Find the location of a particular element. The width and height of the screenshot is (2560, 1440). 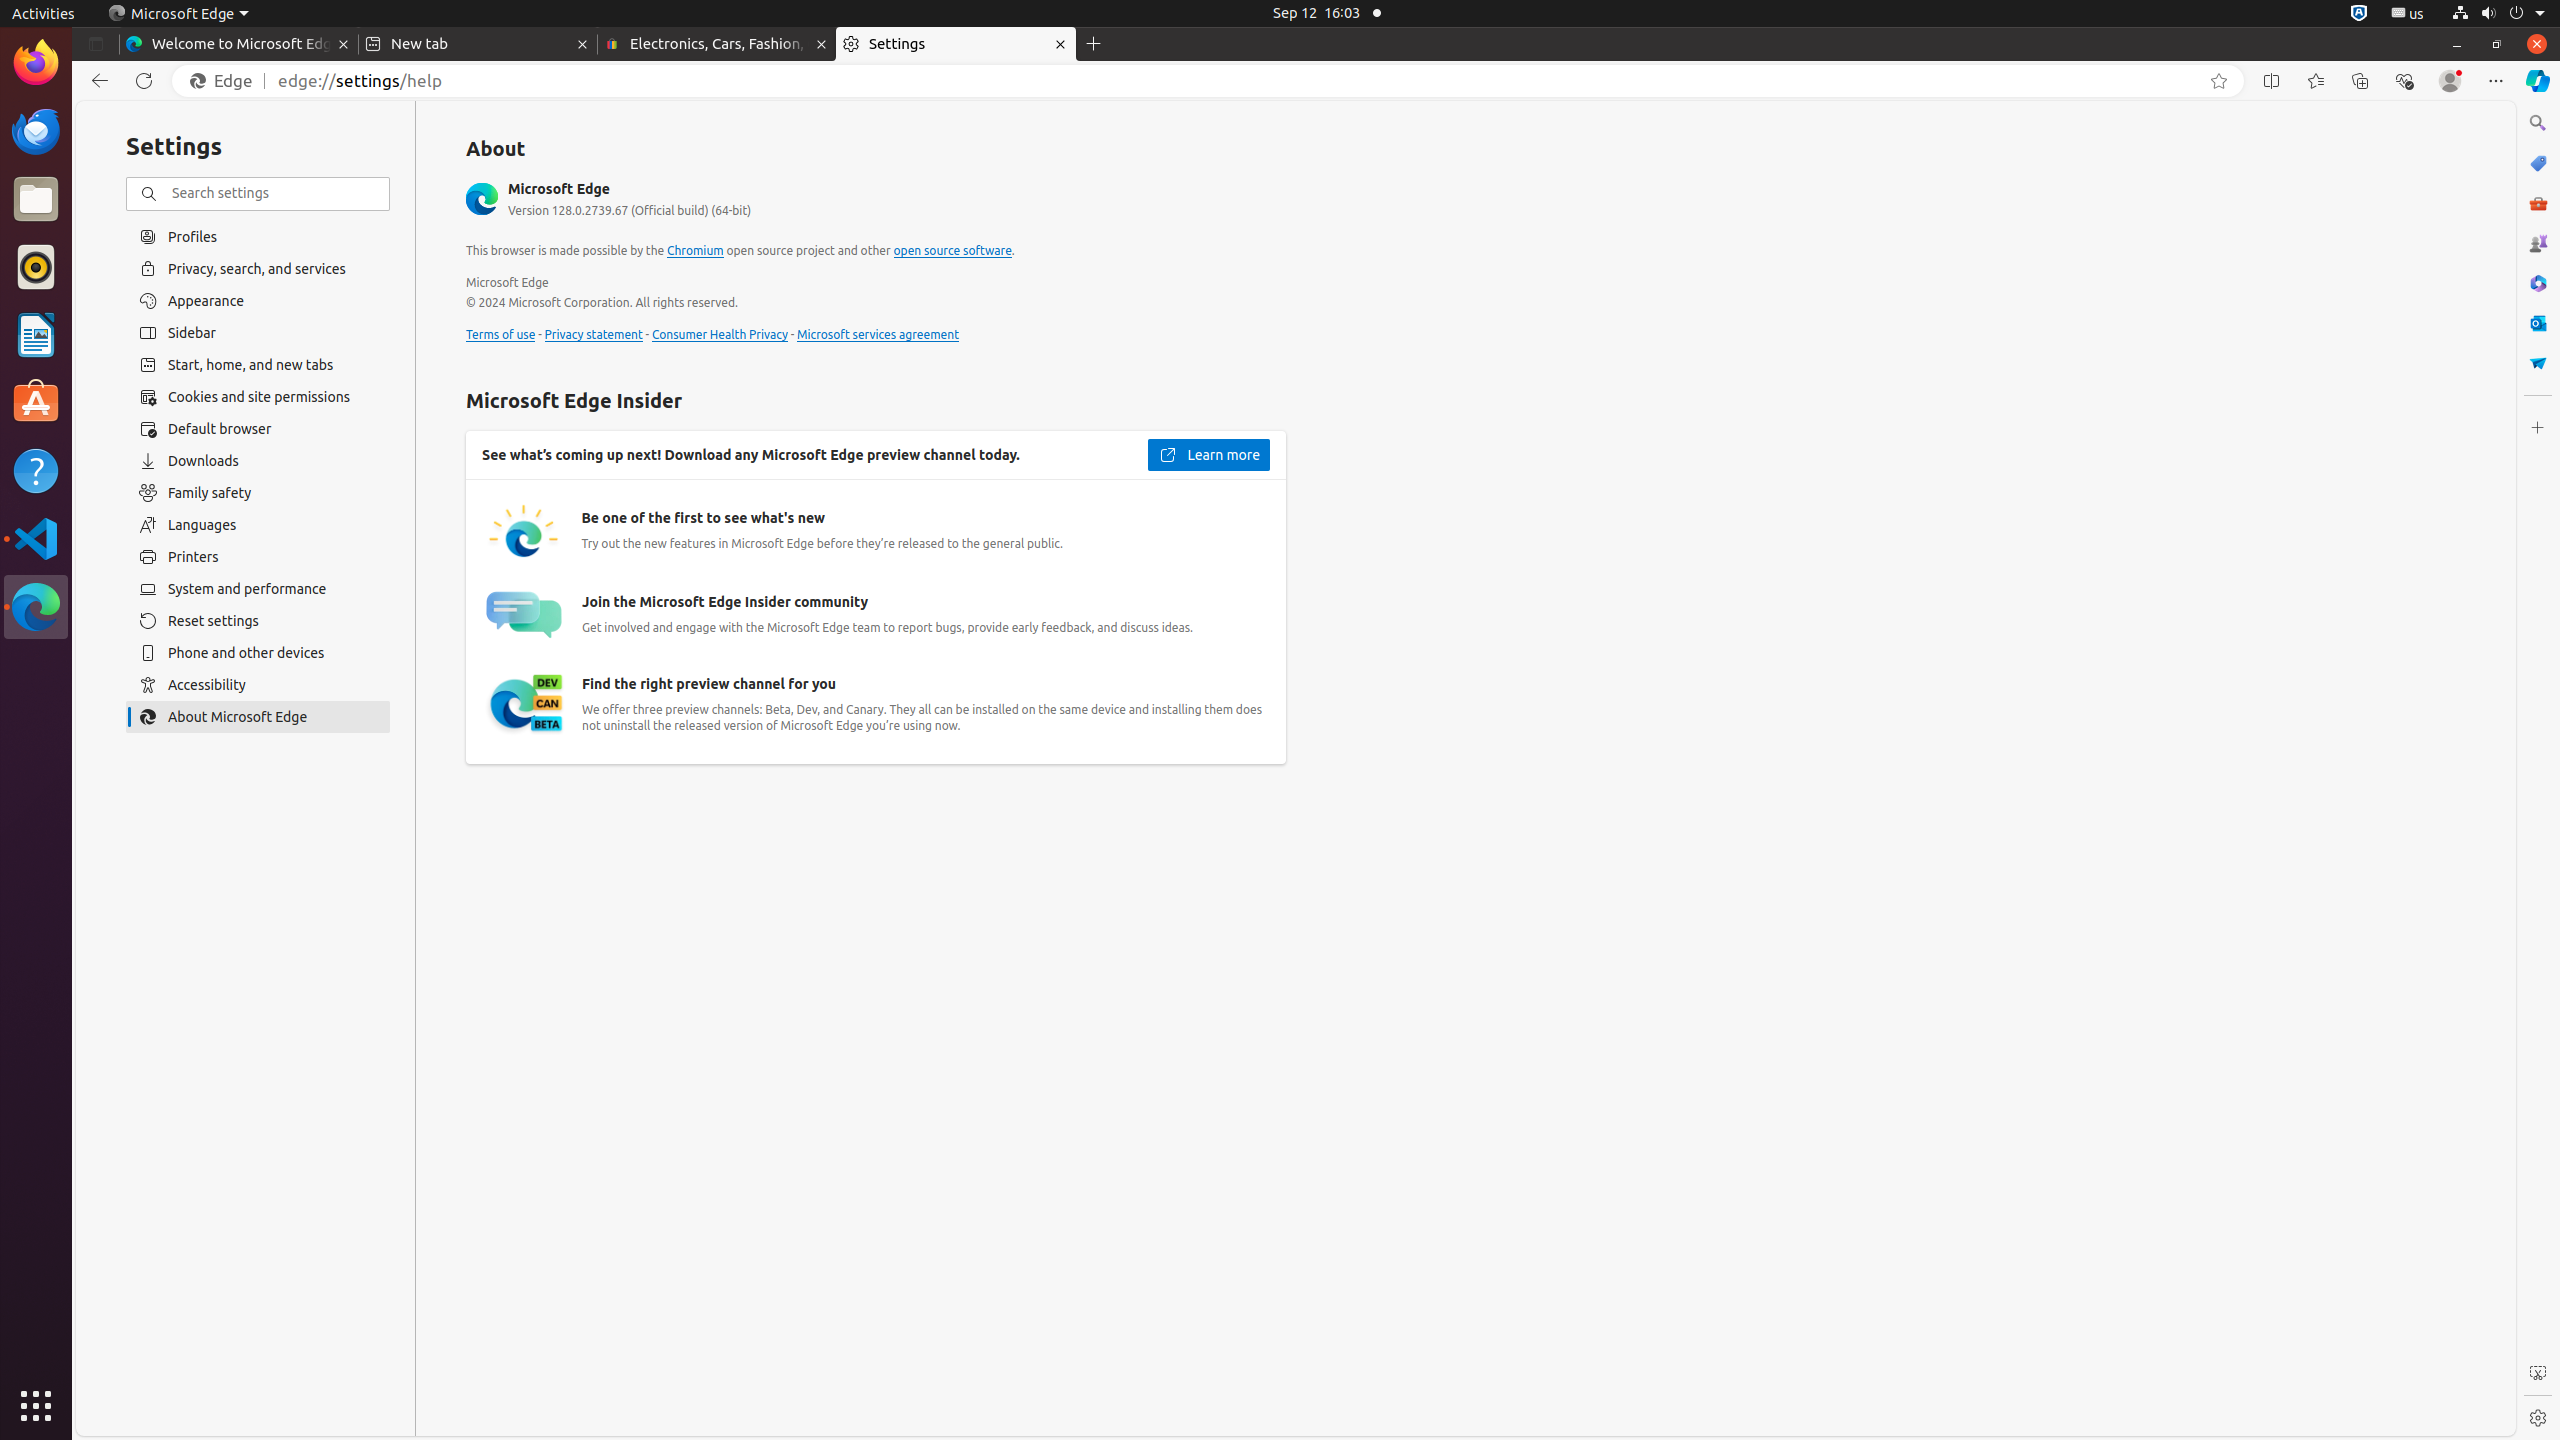

Tools is located at coordinates (2538, 202).